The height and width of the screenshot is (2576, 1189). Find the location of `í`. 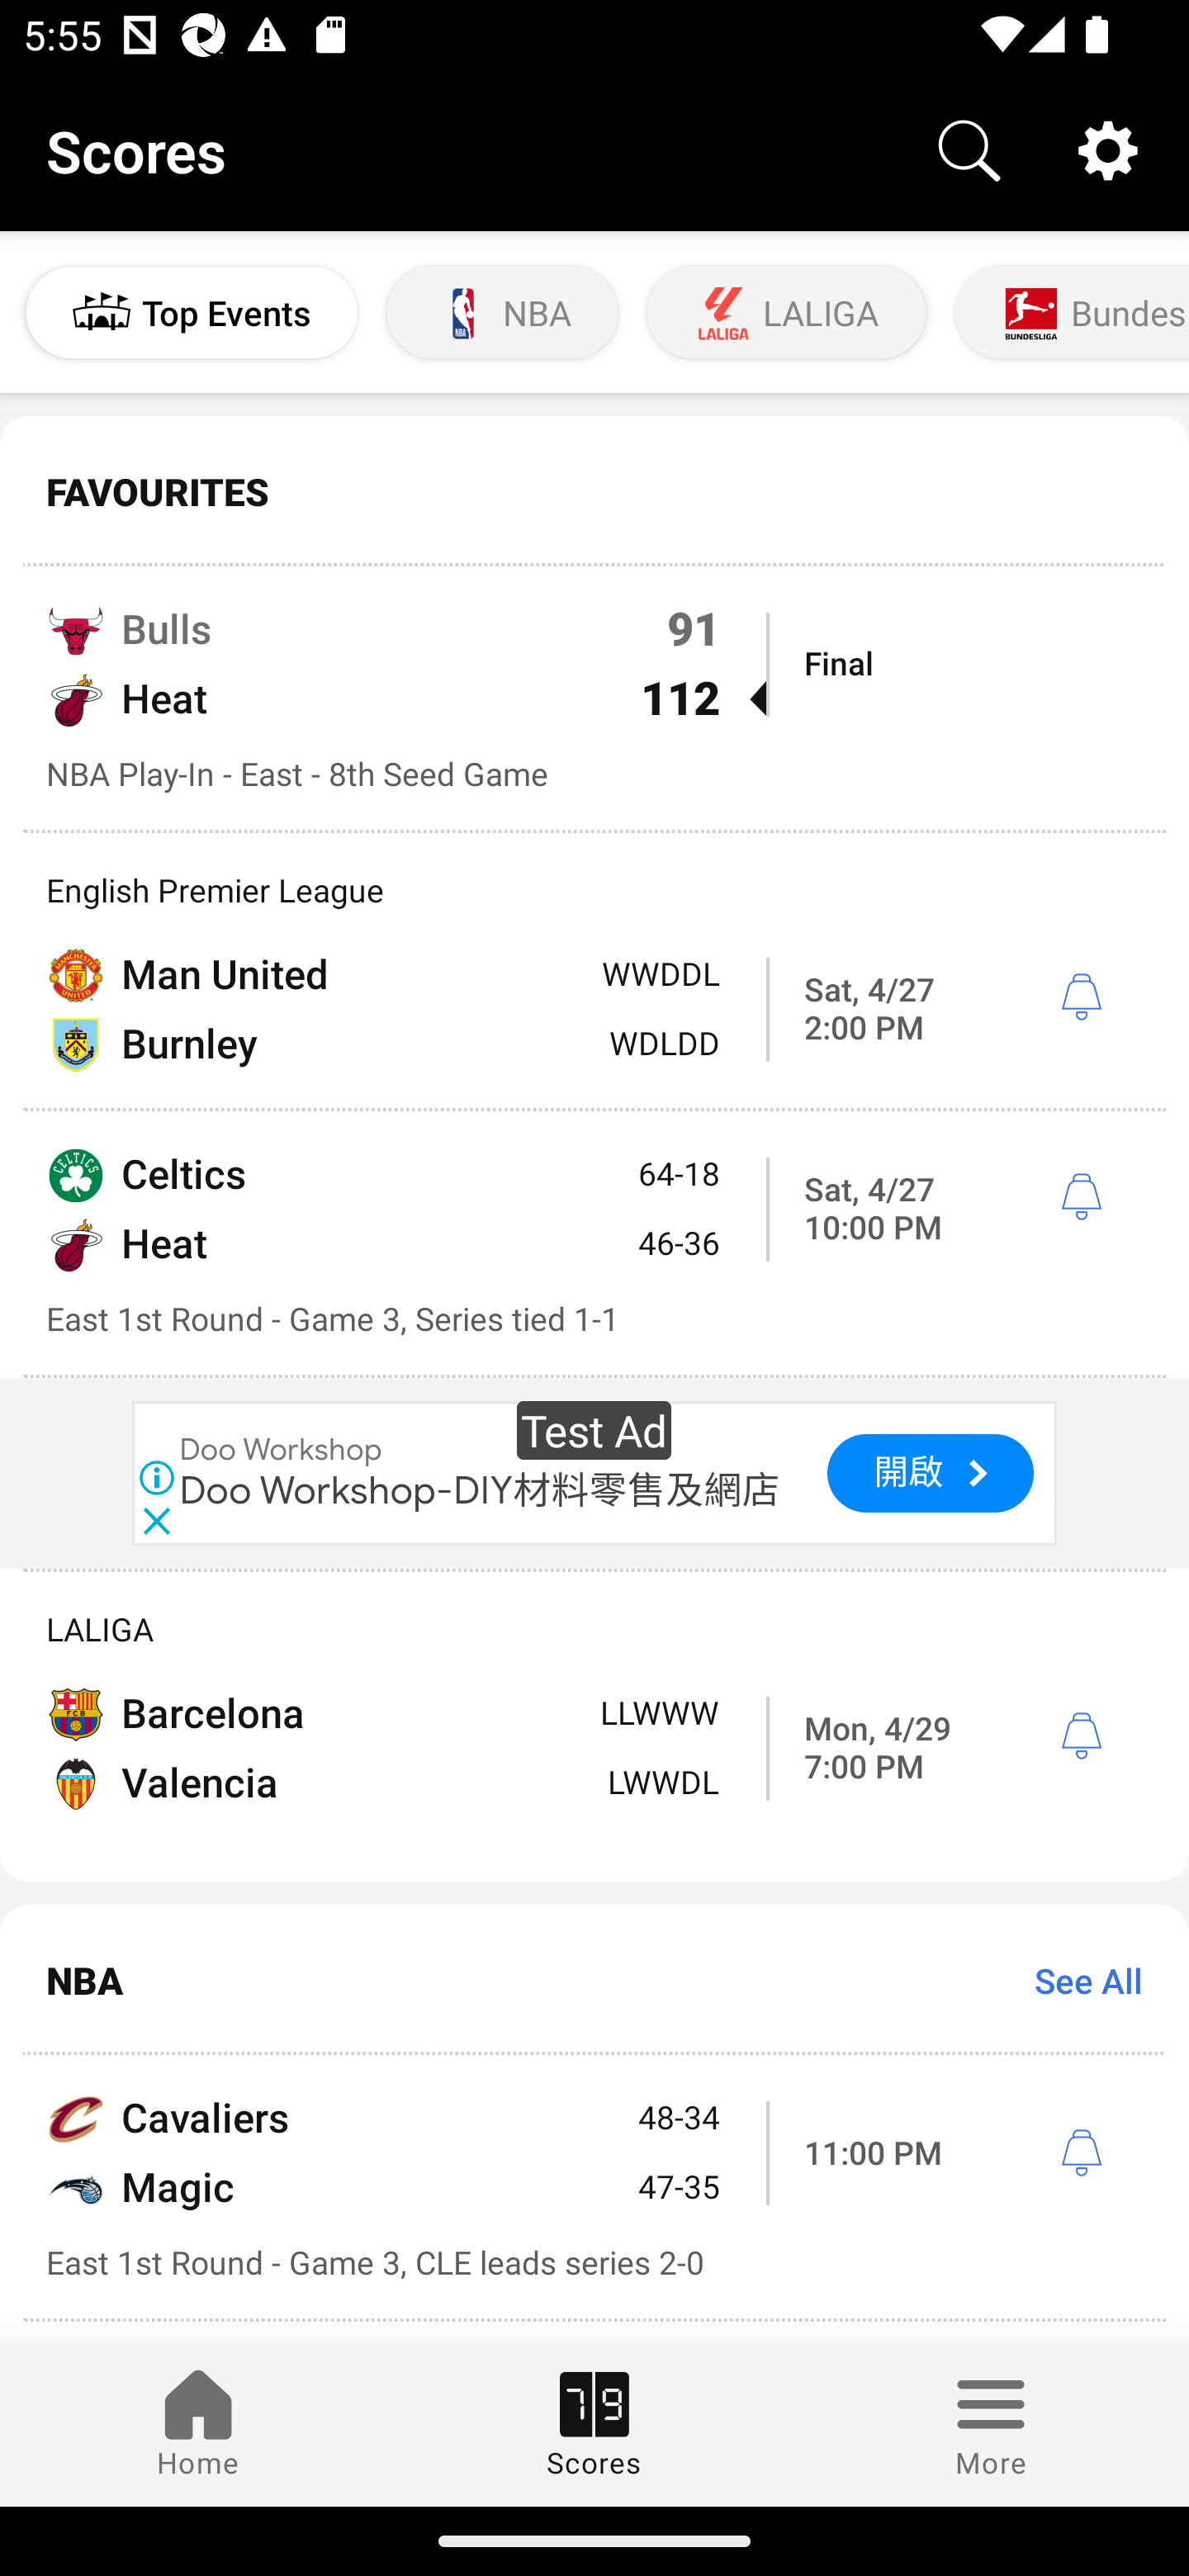

í is located at coordinates (1081, 1735).